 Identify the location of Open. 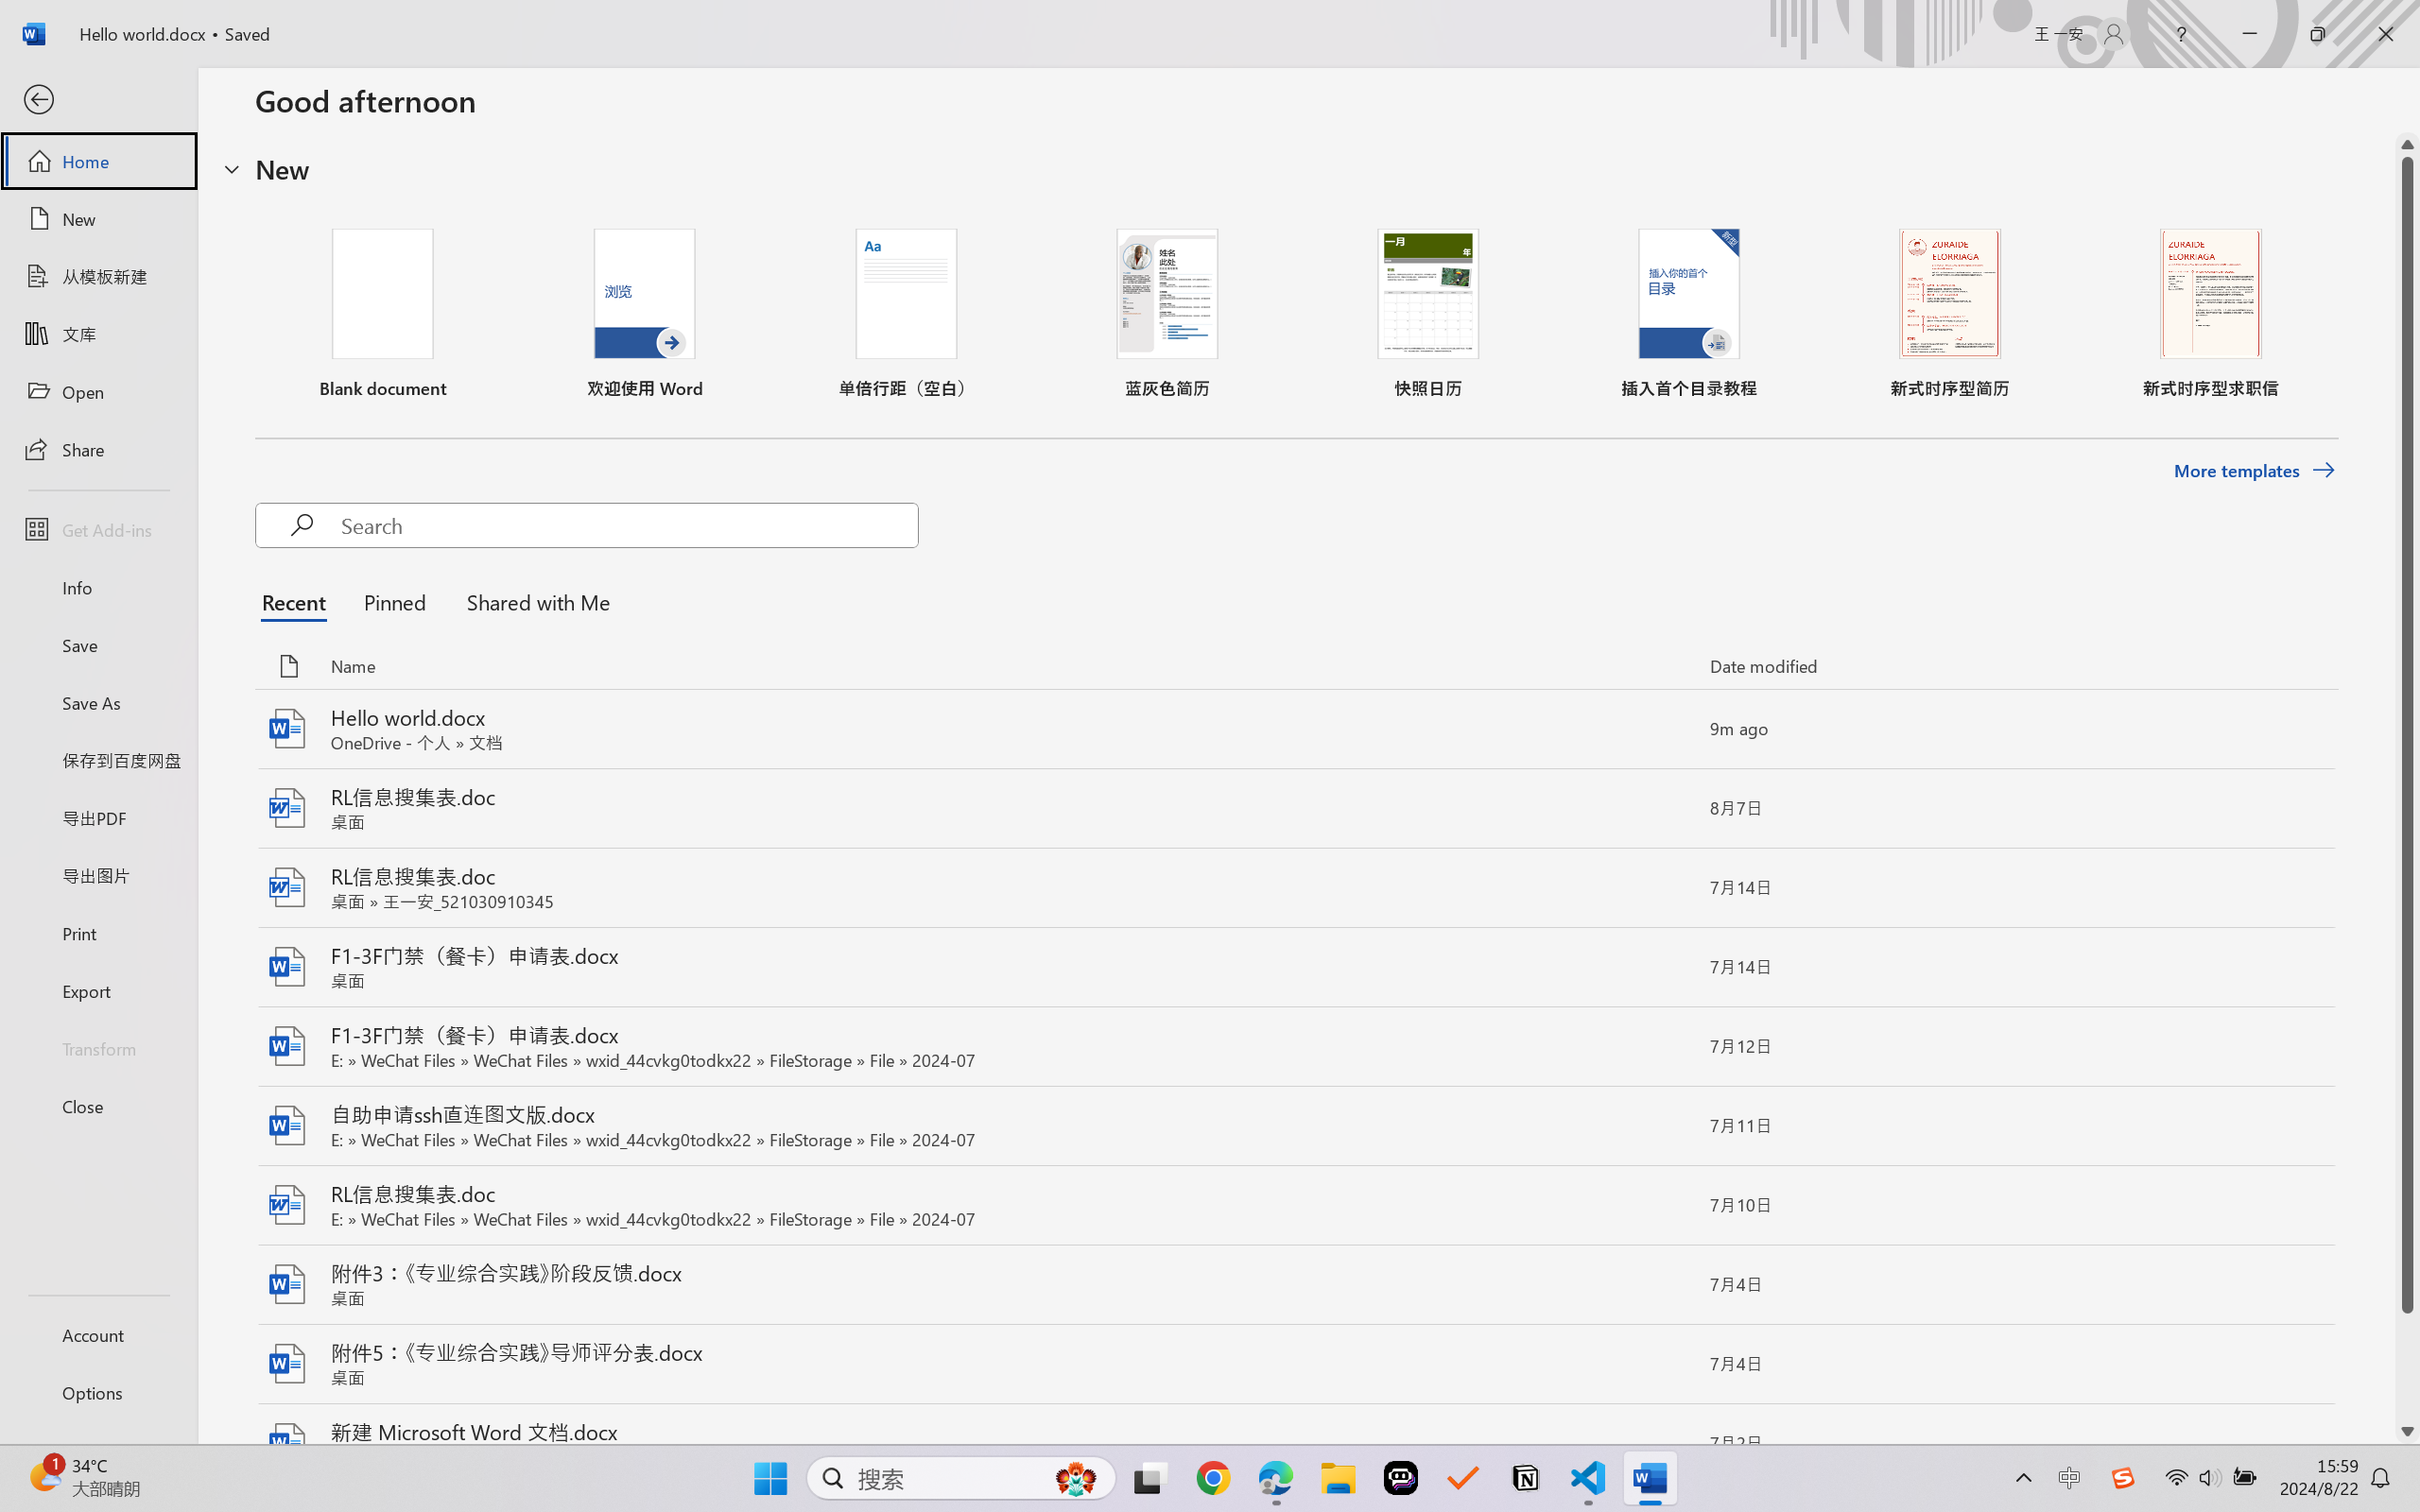
(98, 391).